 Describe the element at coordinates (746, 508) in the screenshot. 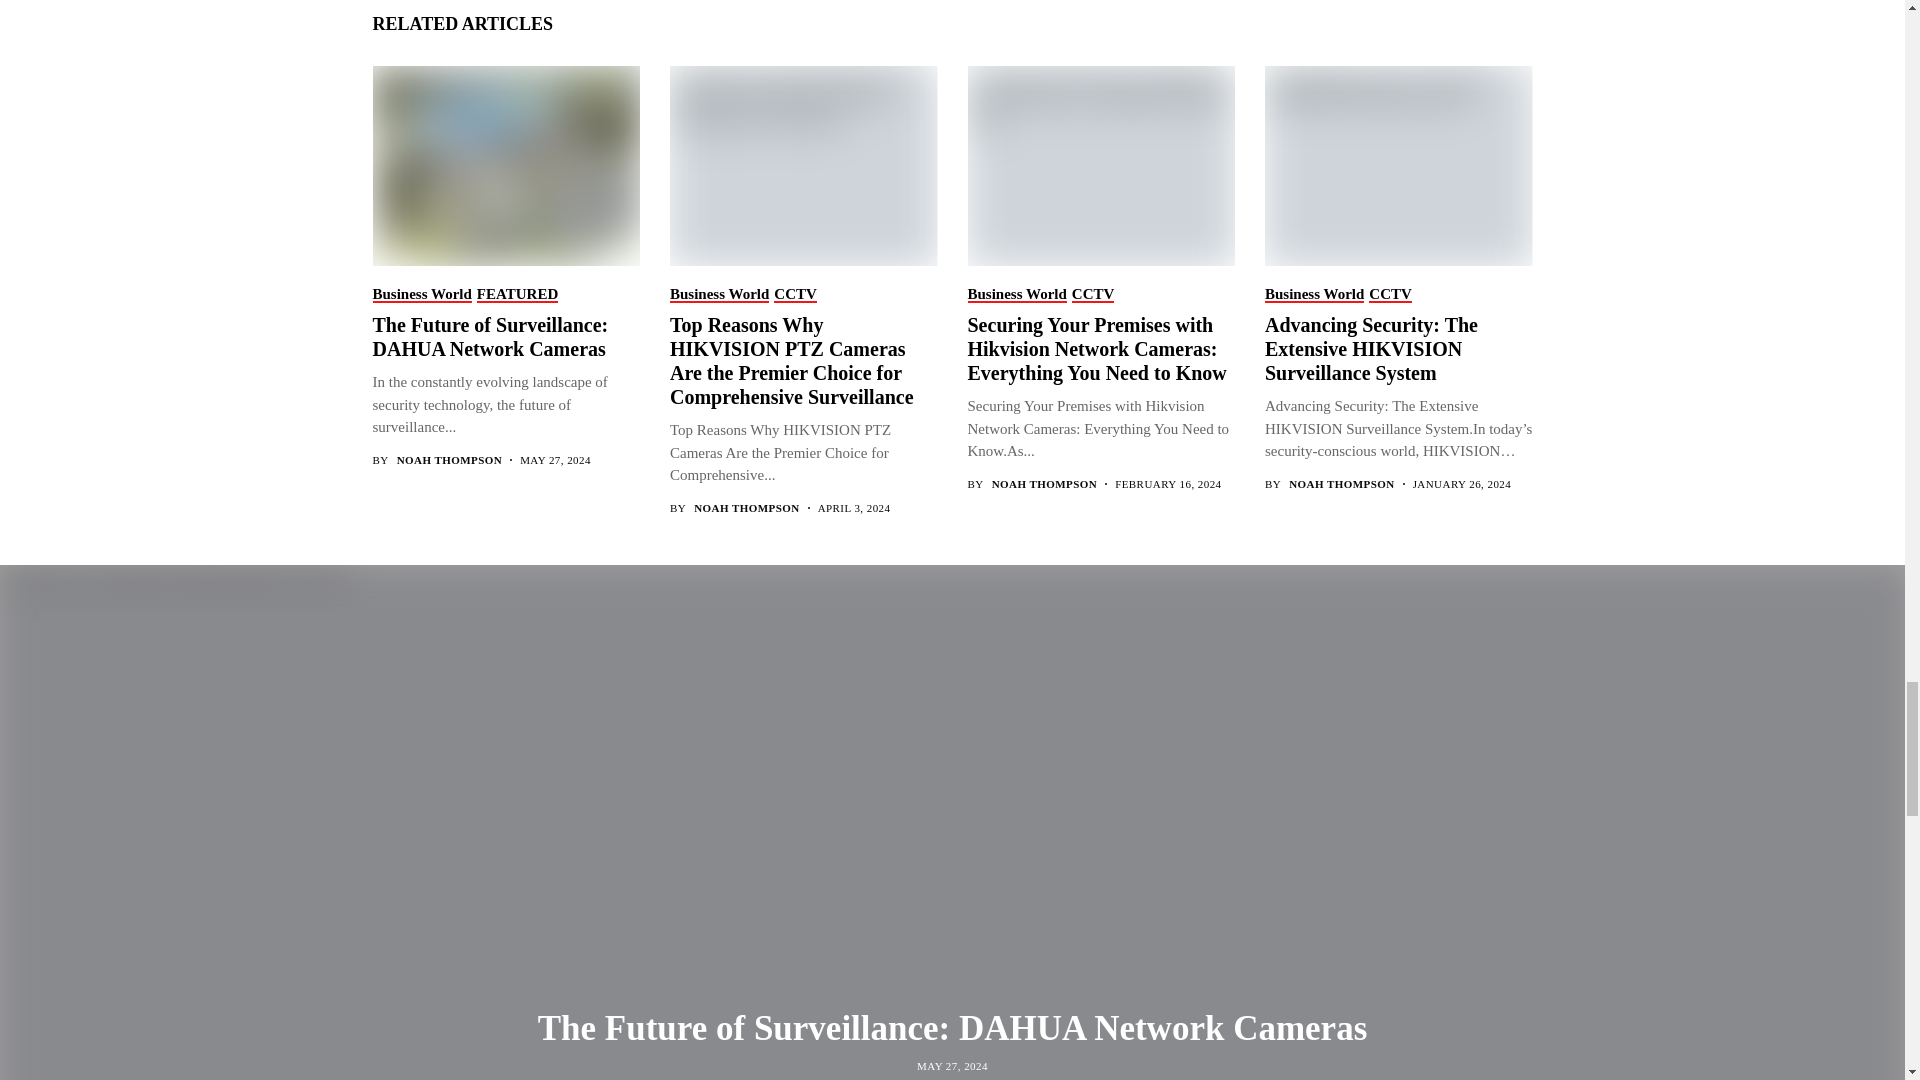

I see `Posts by Noah Thompson` at that location.